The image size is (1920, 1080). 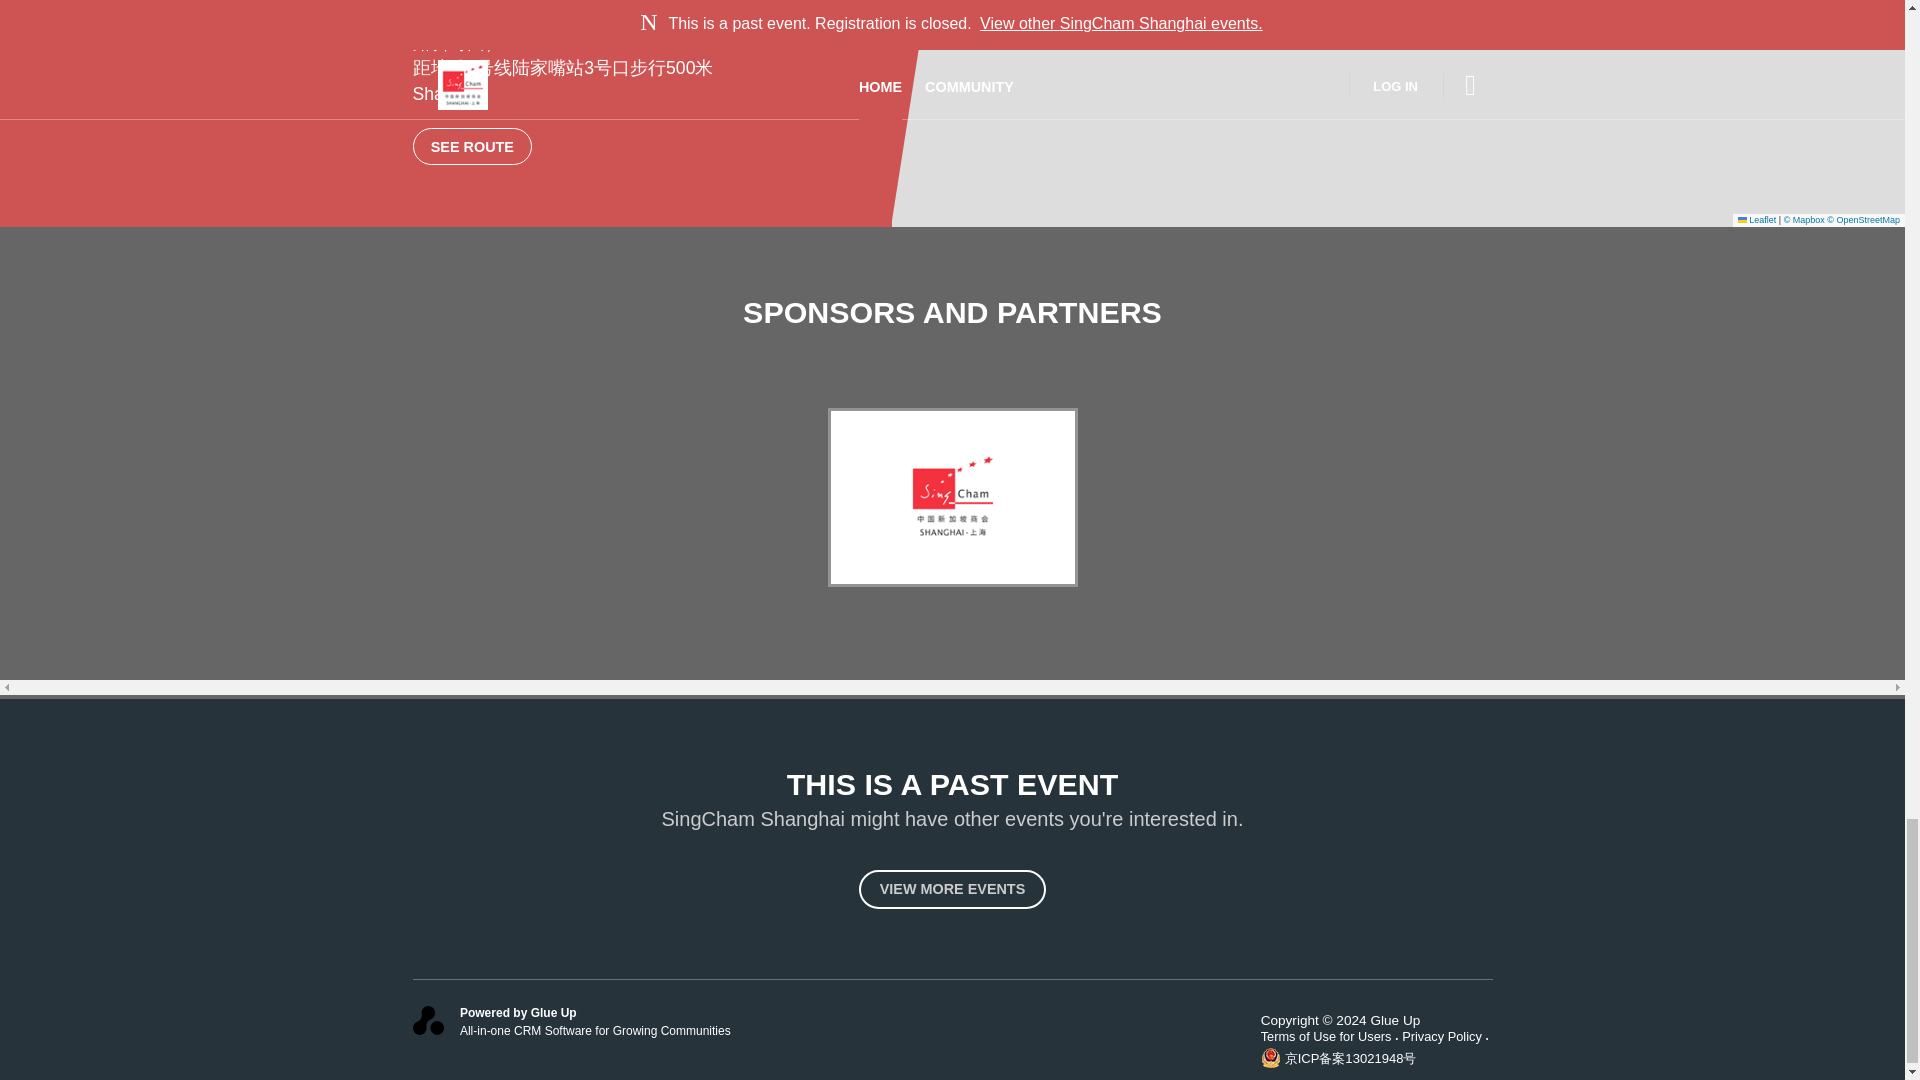 What do you see at coordinates (1757, 219) in the screenshot?
I see `A JavaScript library for interactive maps` at bounding box center [1757, 219].